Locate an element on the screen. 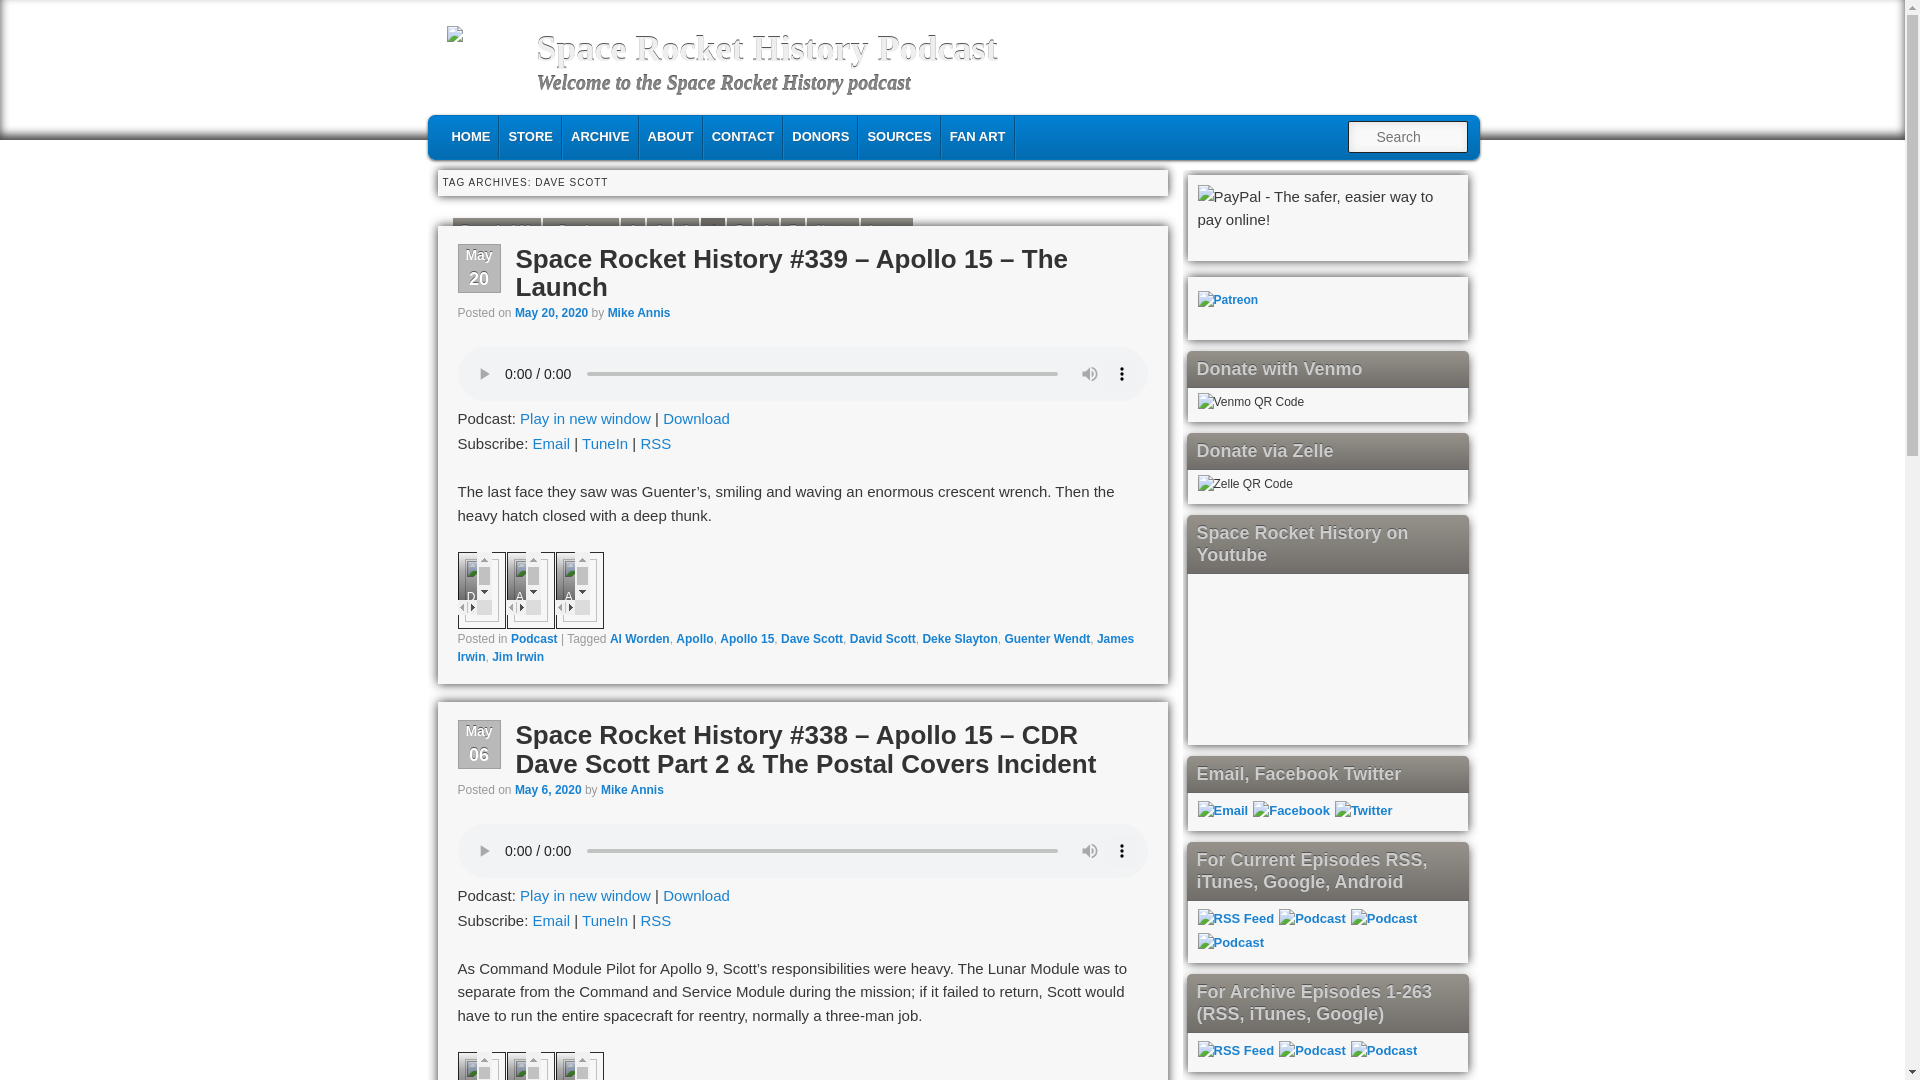  Mike Annis is located at coordinates (639, 312).